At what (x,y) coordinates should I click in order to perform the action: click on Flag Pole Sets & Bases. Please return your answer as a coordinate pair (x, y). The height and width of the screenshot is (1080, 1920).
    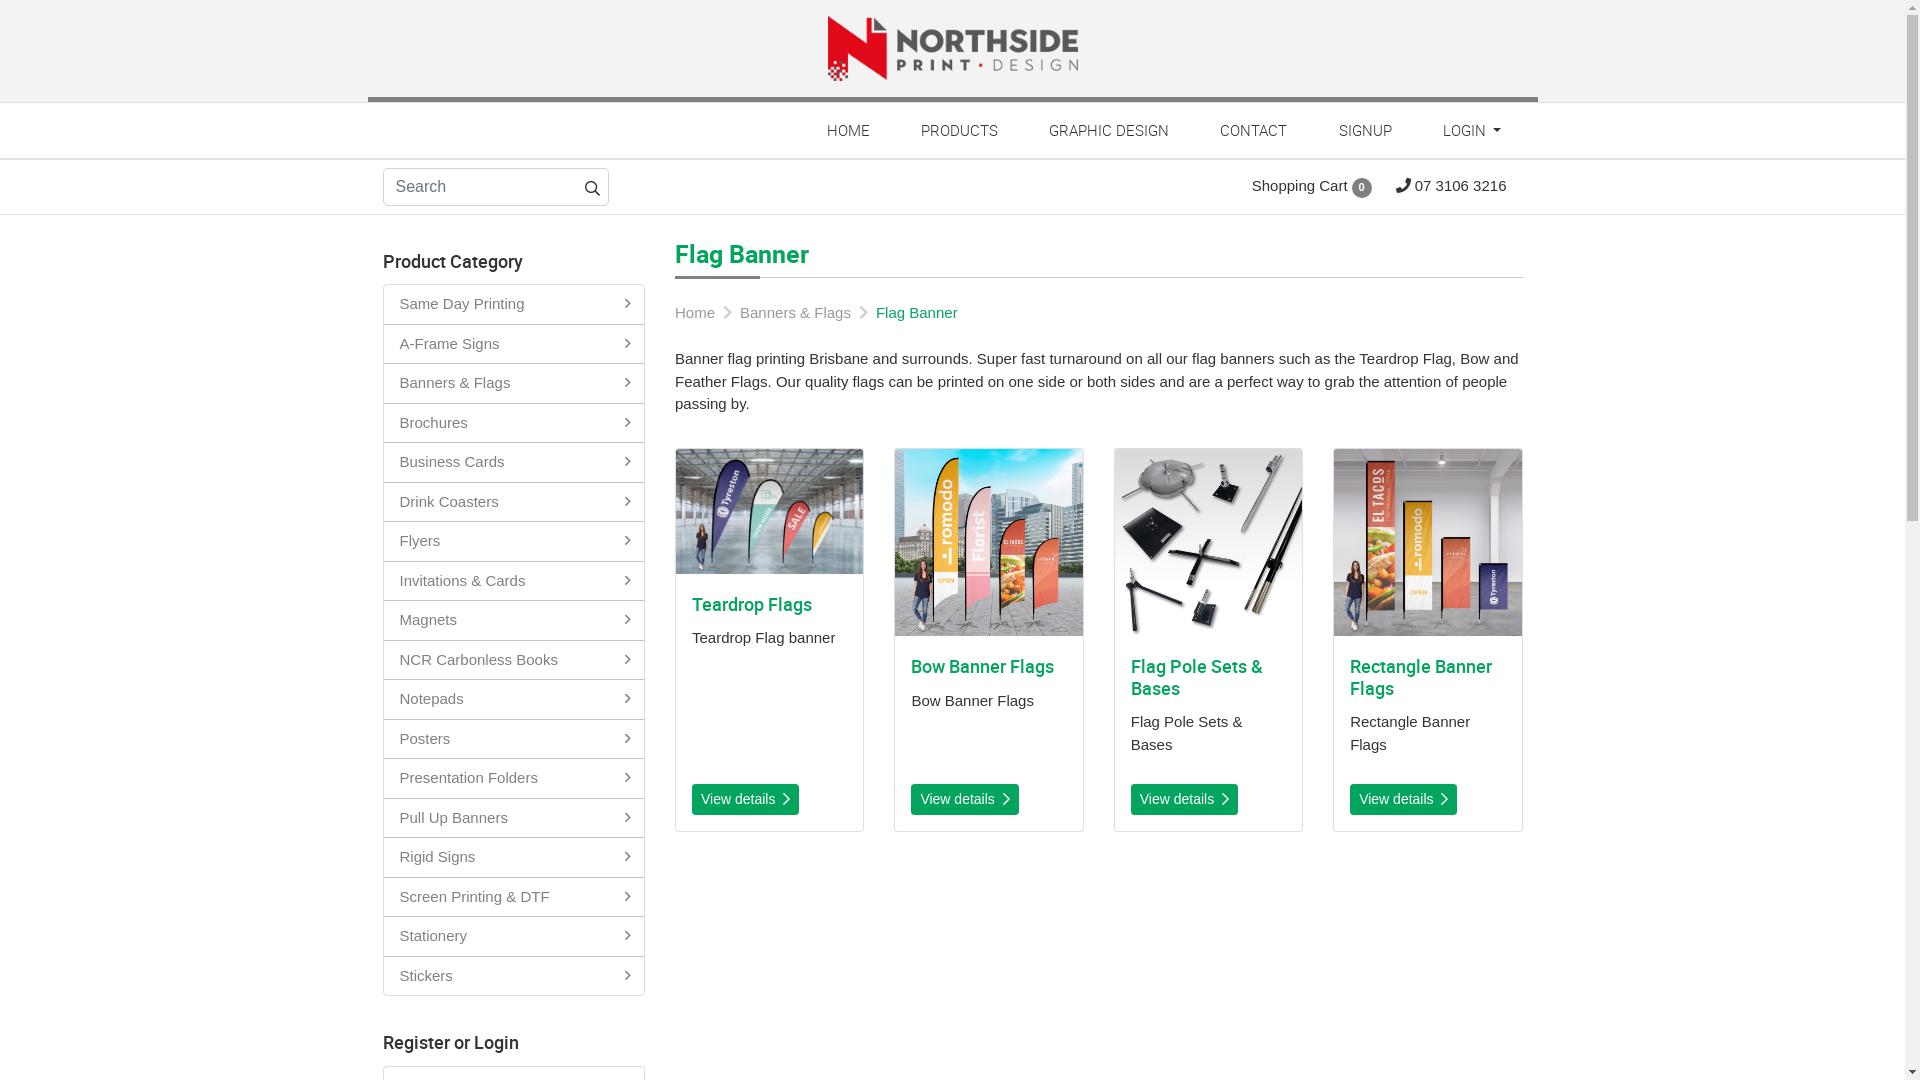
    Looking at the image, I should click on (1208, 542).